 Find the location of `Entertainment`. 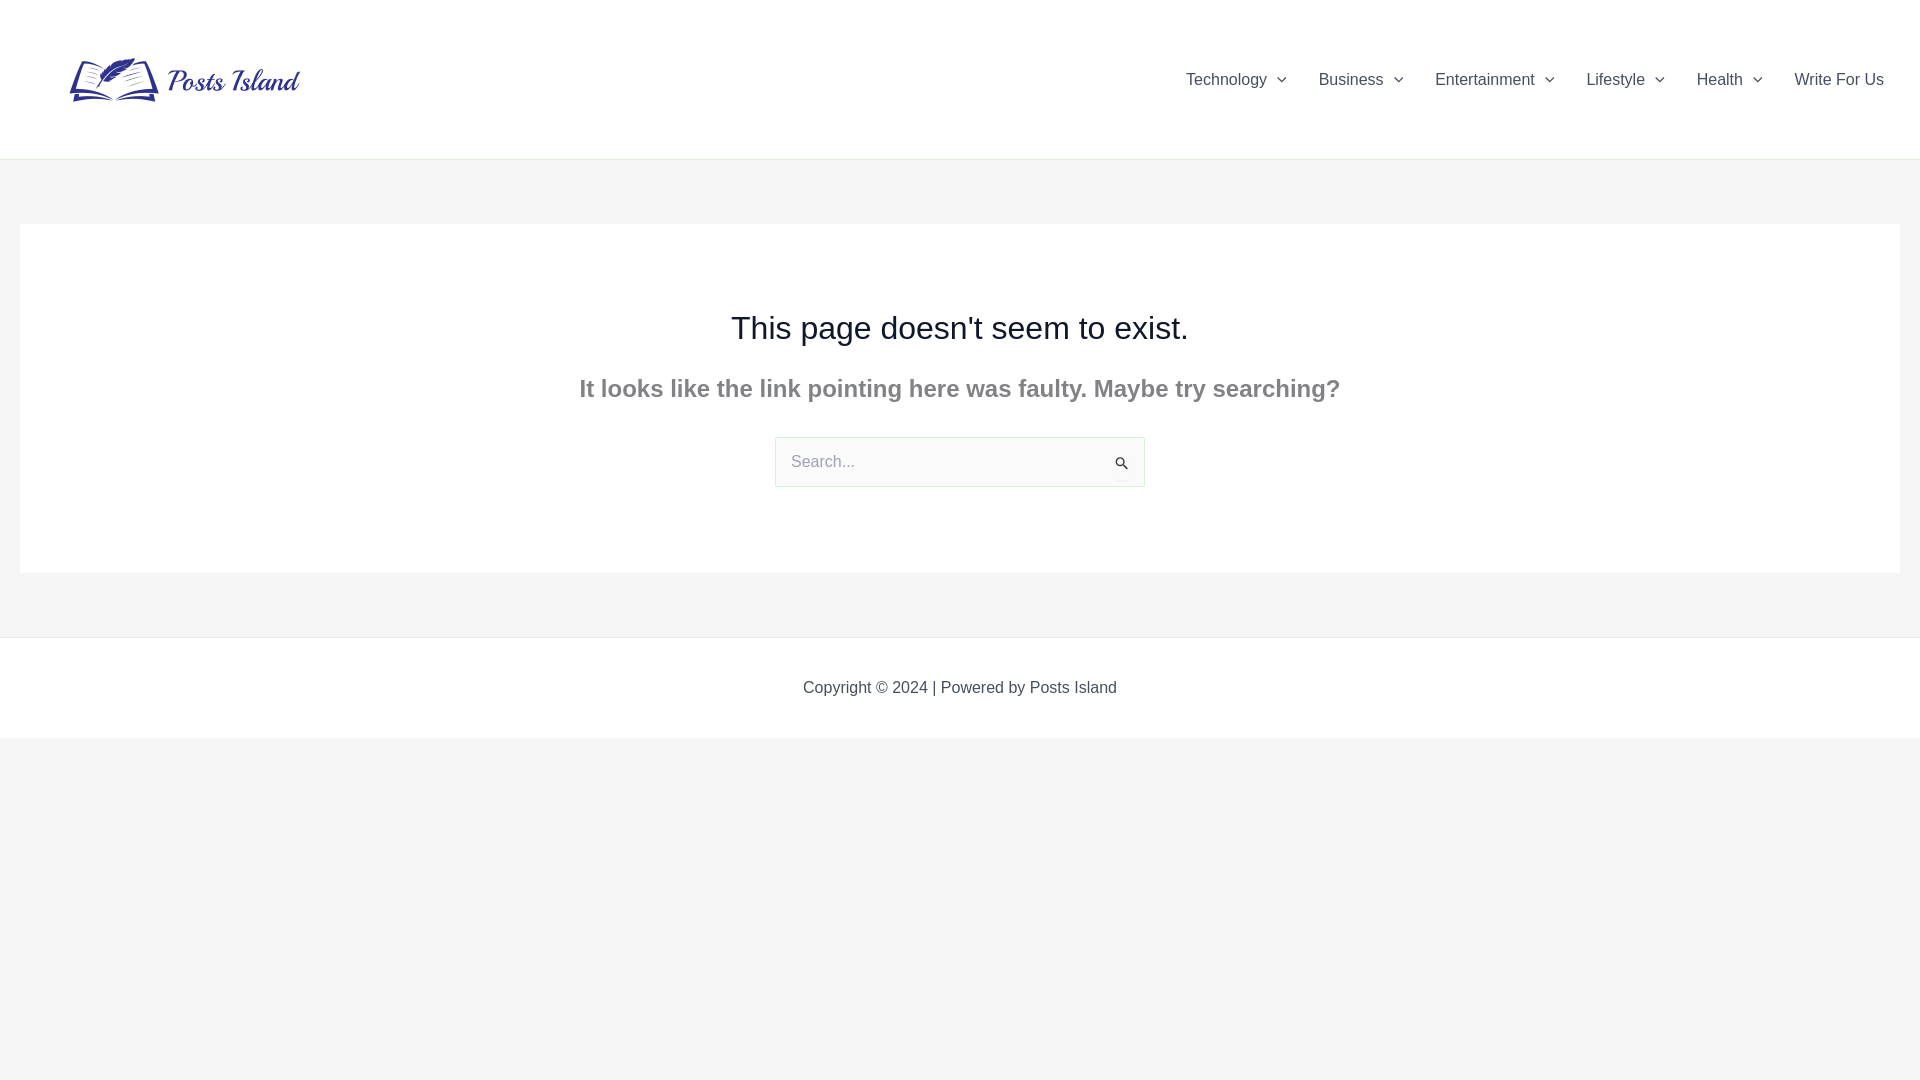

Entertainment is located at coordinates (1494, 79).